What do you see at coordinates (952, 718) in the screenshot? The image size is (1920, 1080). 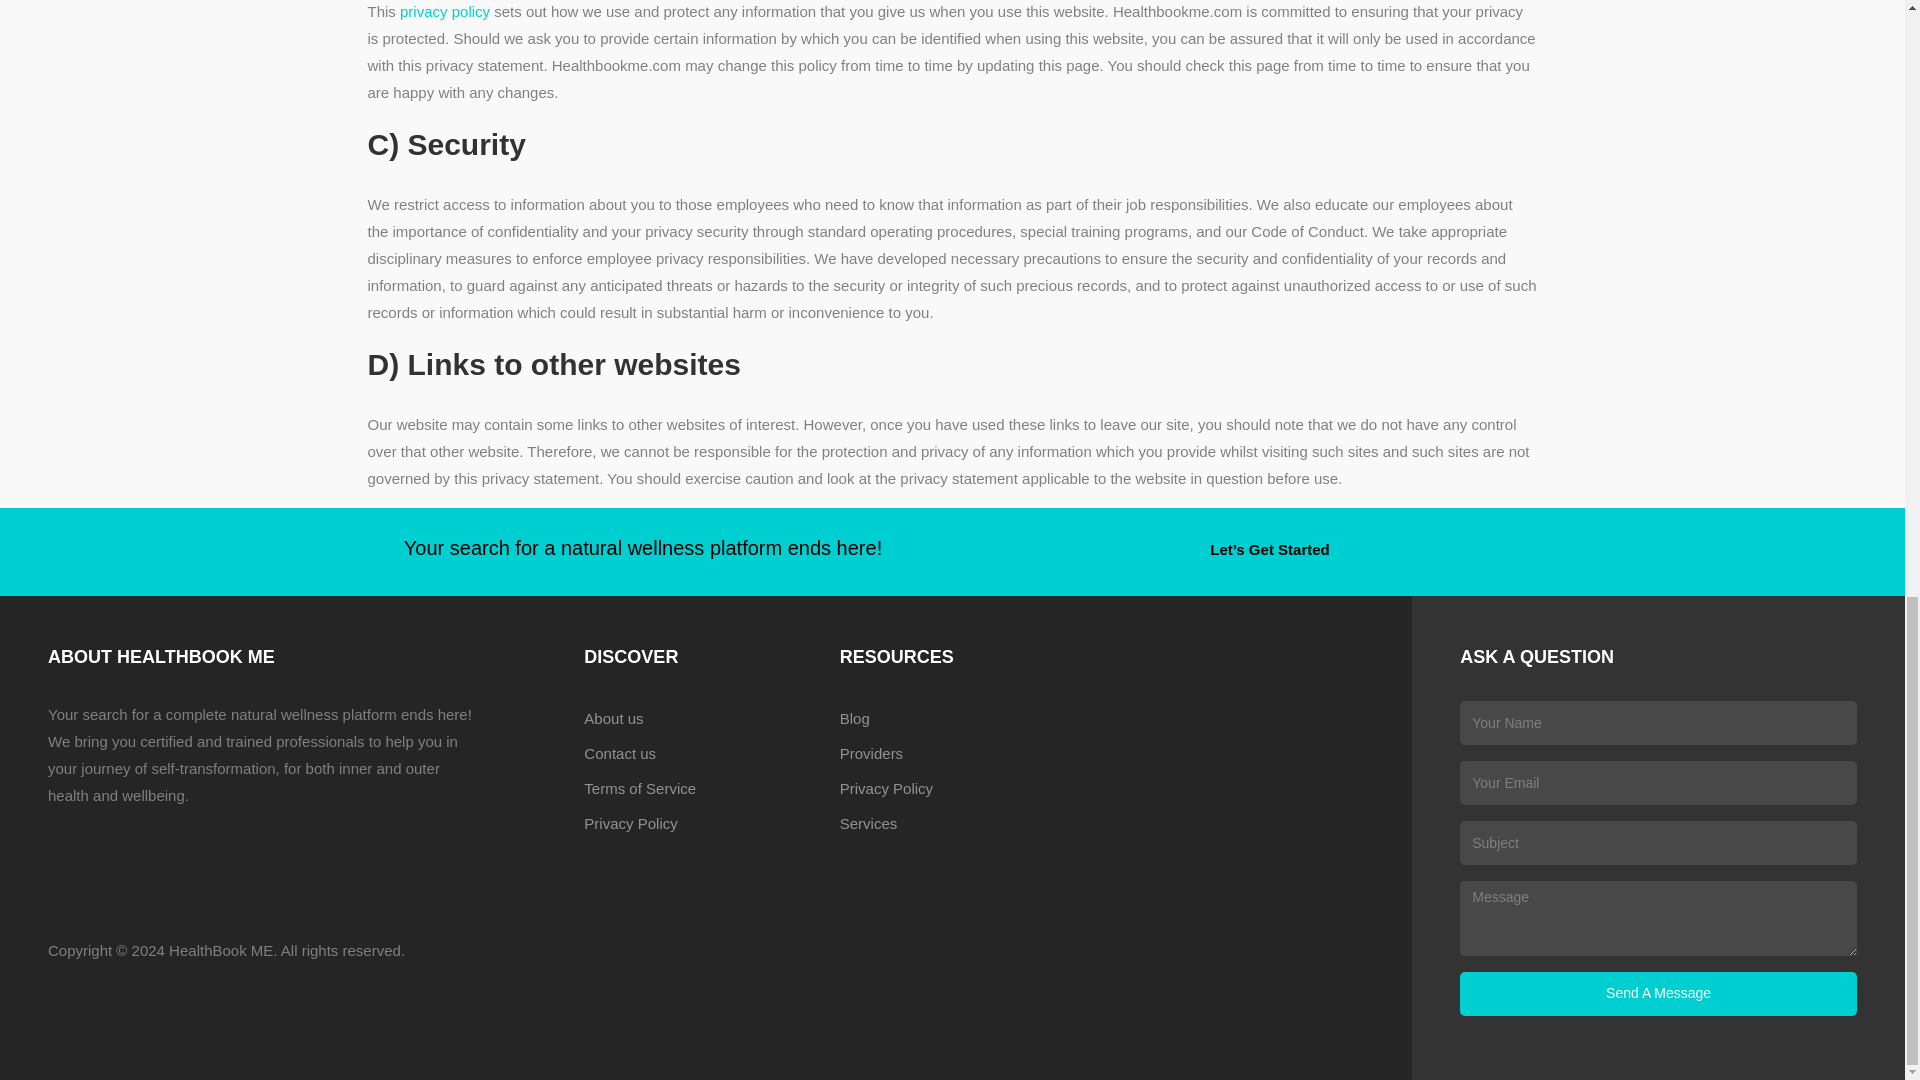 I see `Blog` at bounding box center [952, 718].